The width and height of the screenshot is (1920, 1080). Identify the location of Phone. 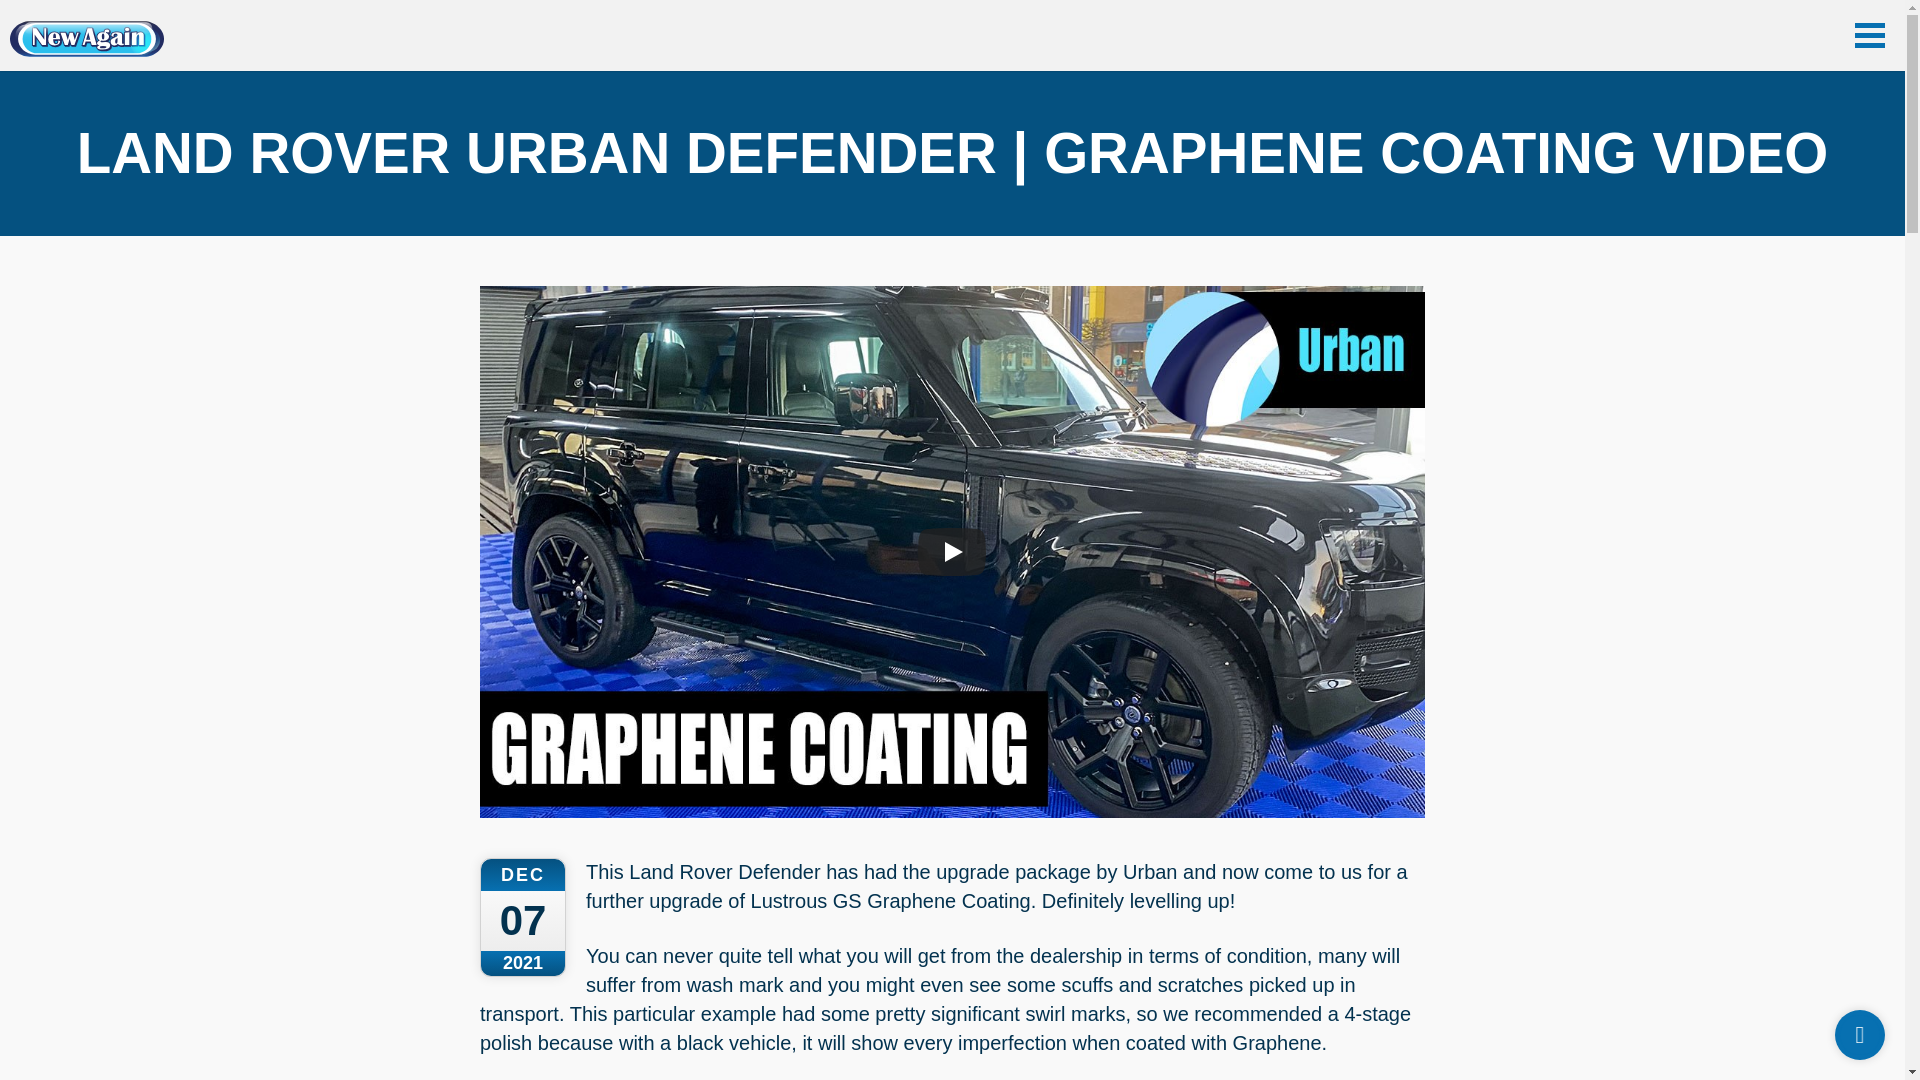
(1860, 1034).